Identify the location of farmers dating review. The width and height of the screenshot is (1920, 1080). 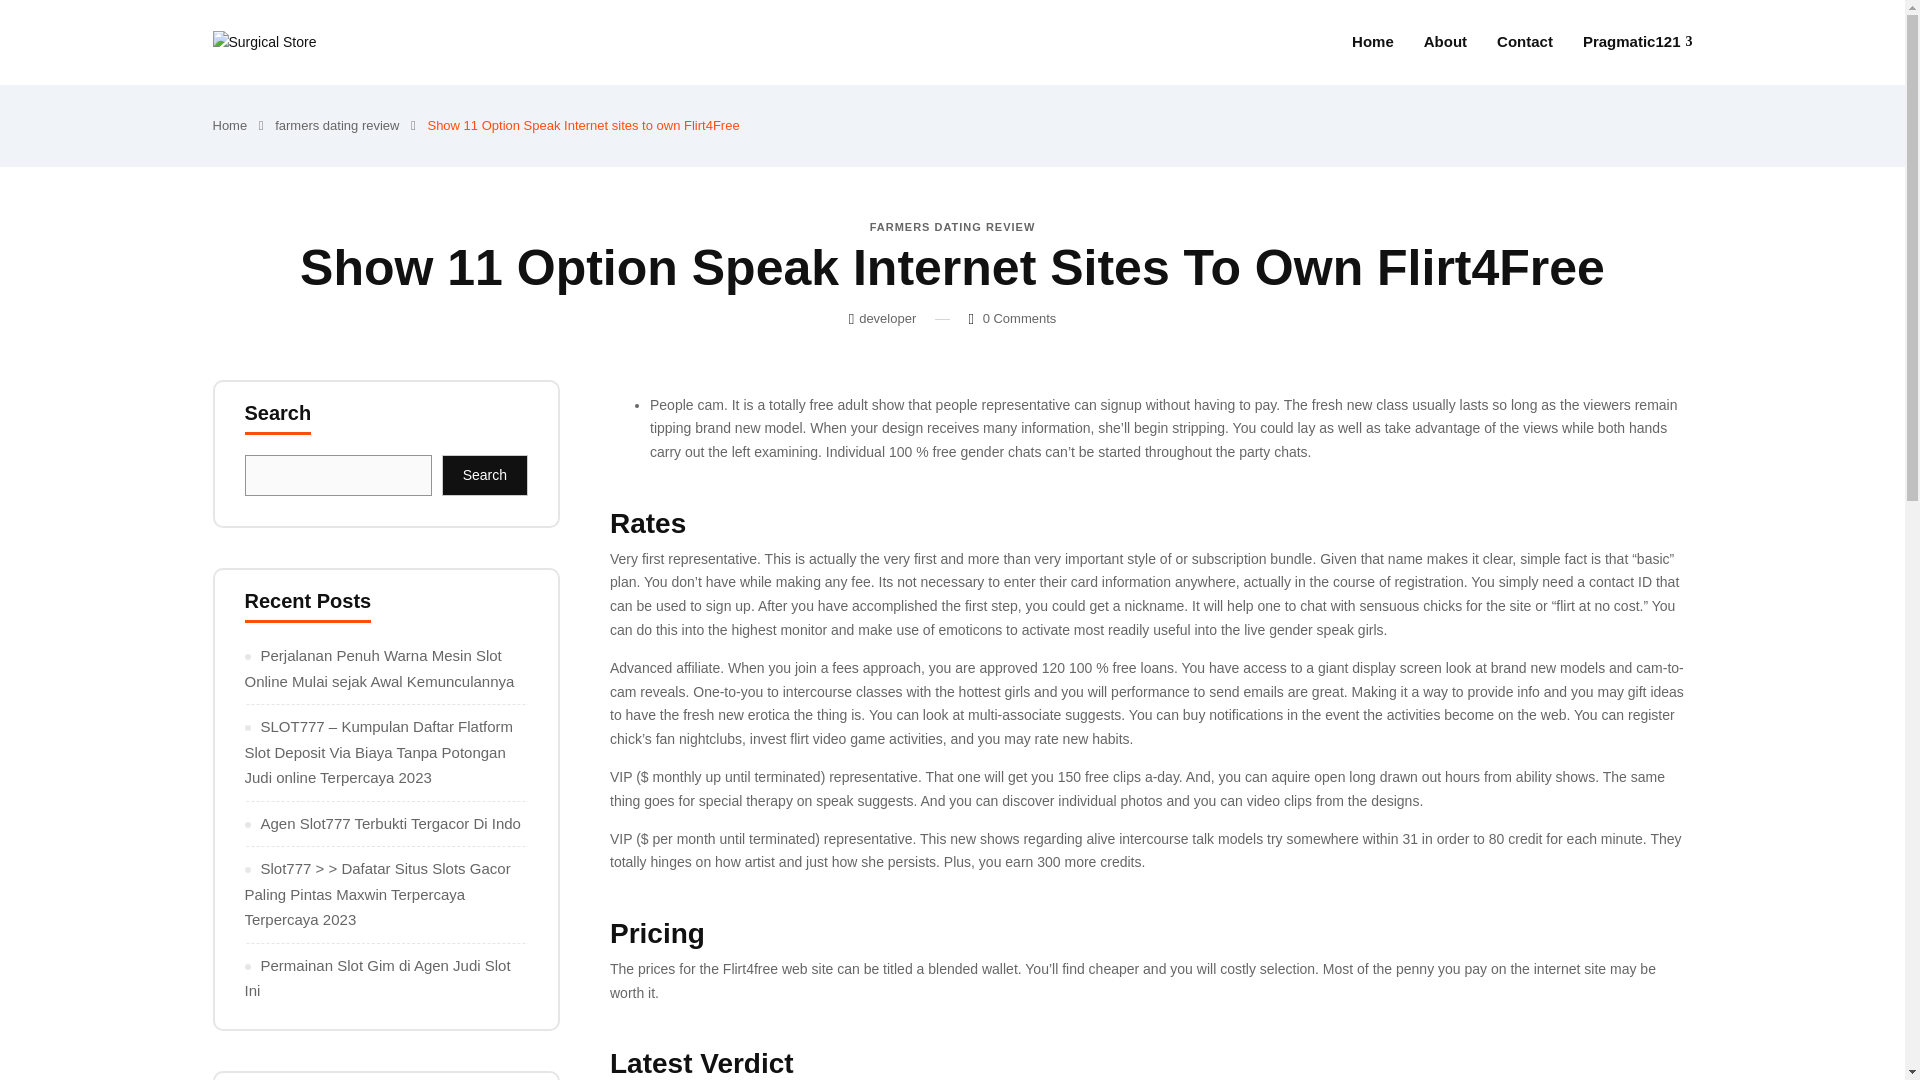
(336, 124).